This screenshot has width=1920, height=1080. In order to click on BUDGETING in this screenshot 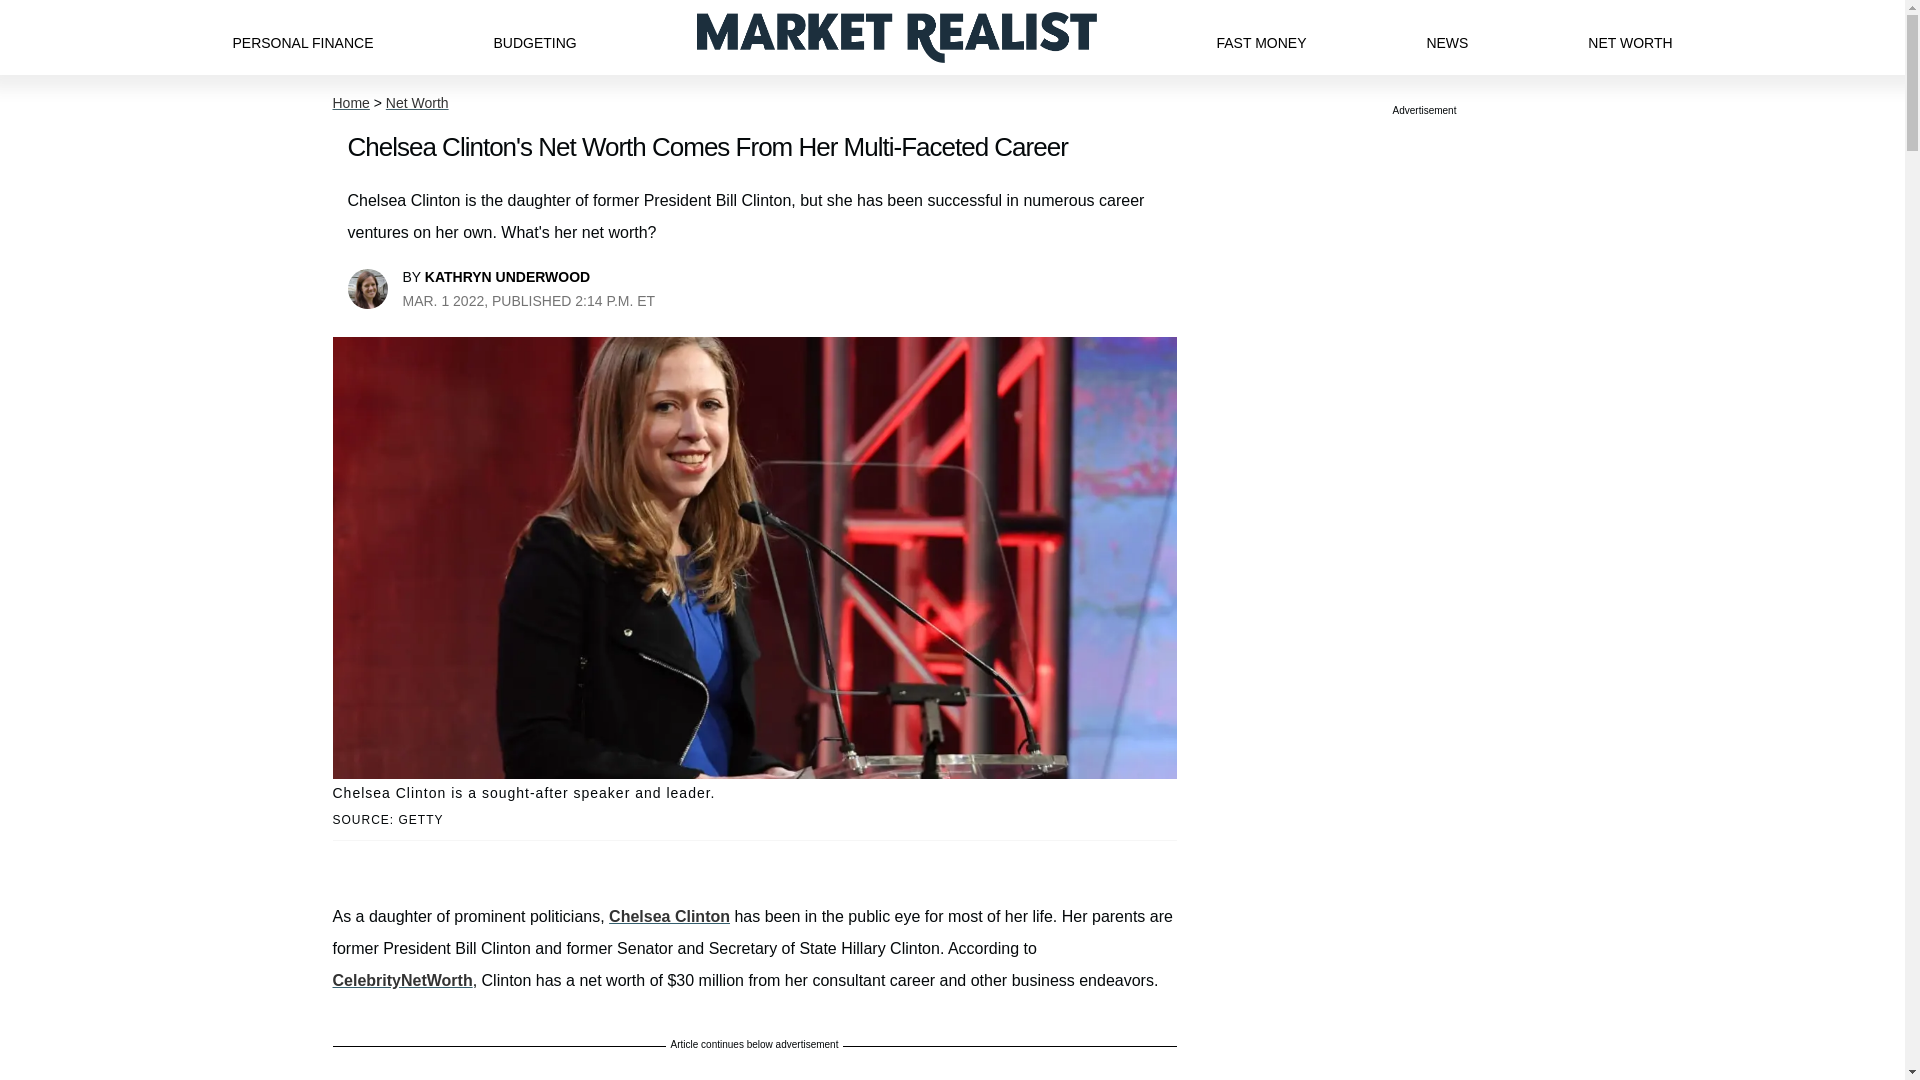, I will do `click(534, 37)`.